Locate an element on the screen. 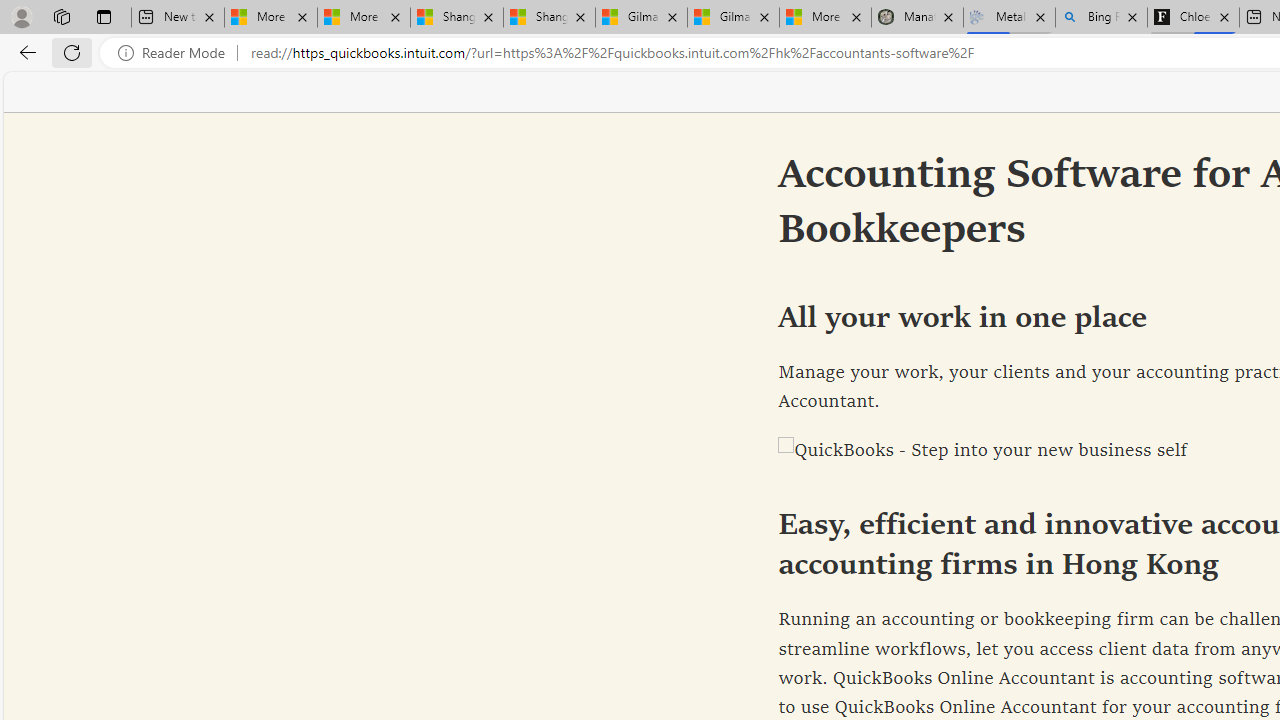 The width and height of the screenshot is (1280, 720). Shanghai, China weather forecast | Microsoft Weather is located at coordinates (550, 18).